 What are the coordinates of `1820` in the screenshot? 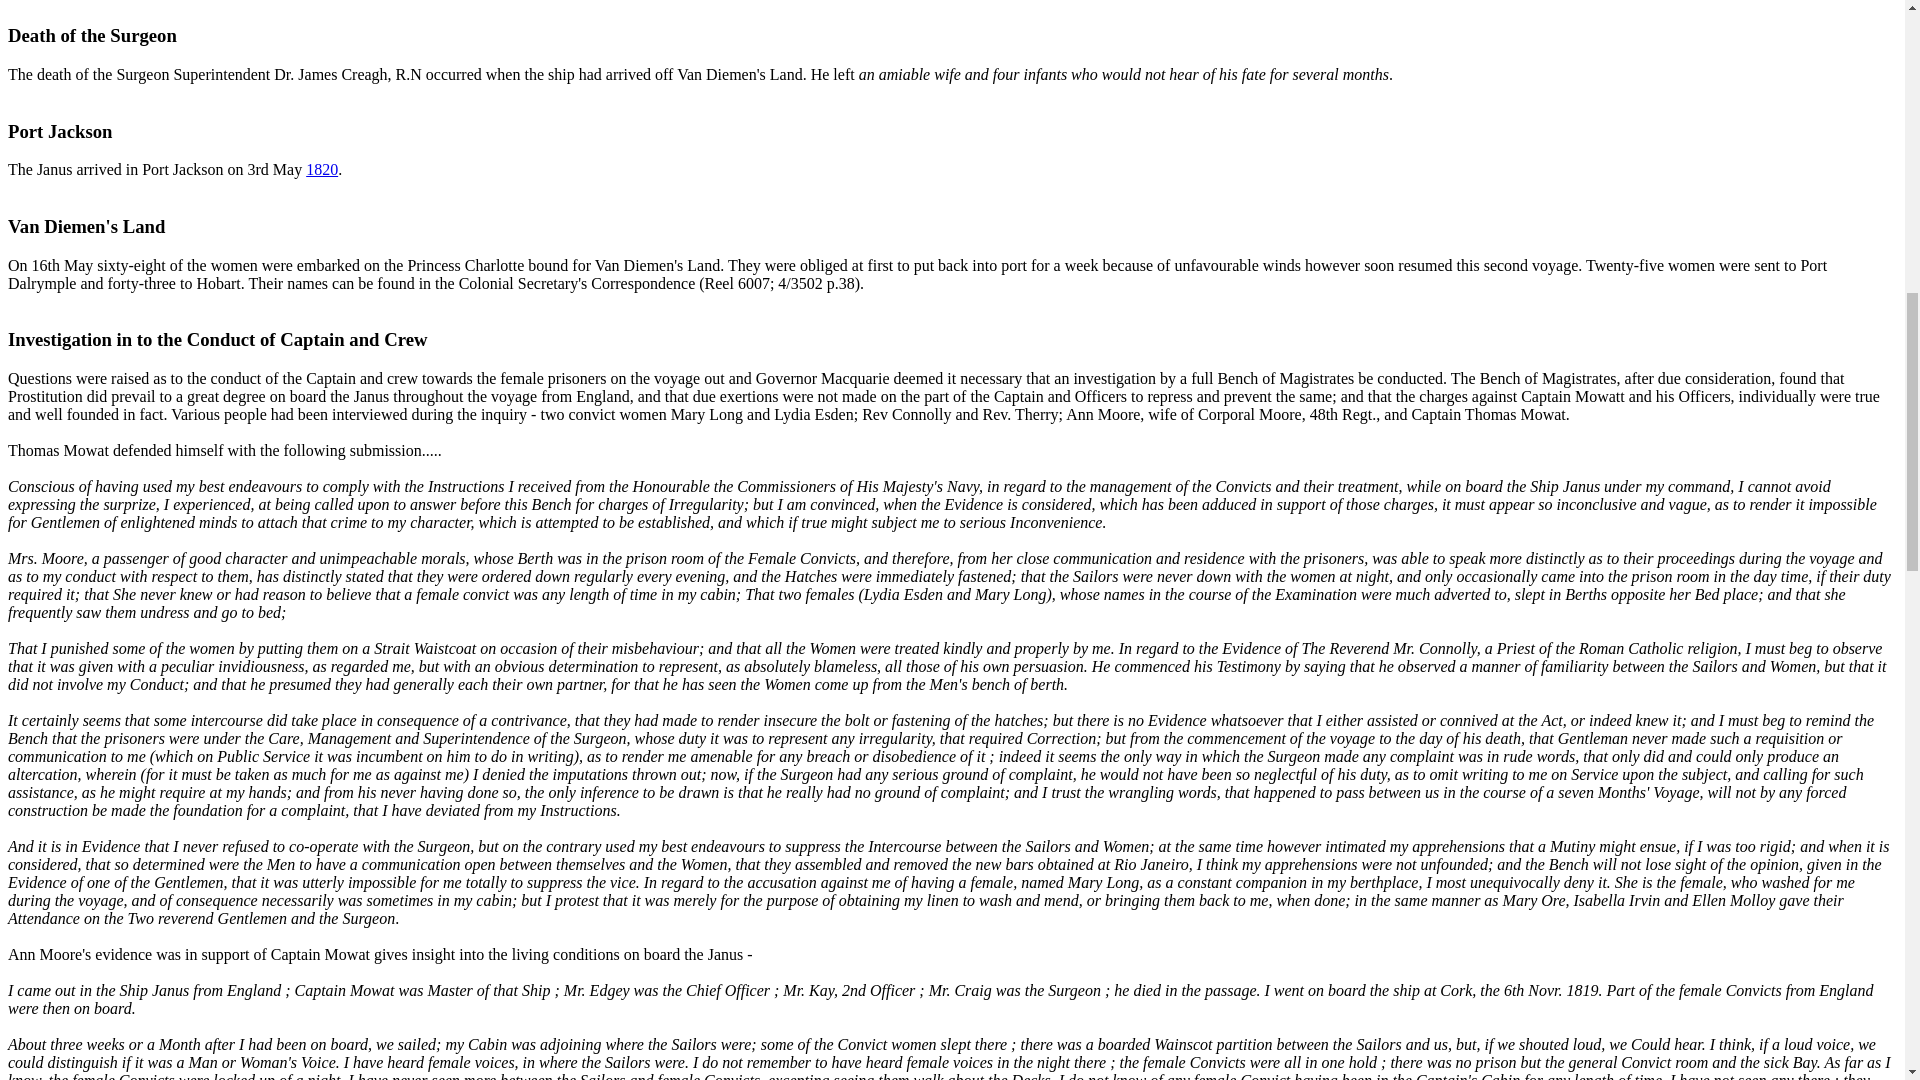 It's located at (321, 169).